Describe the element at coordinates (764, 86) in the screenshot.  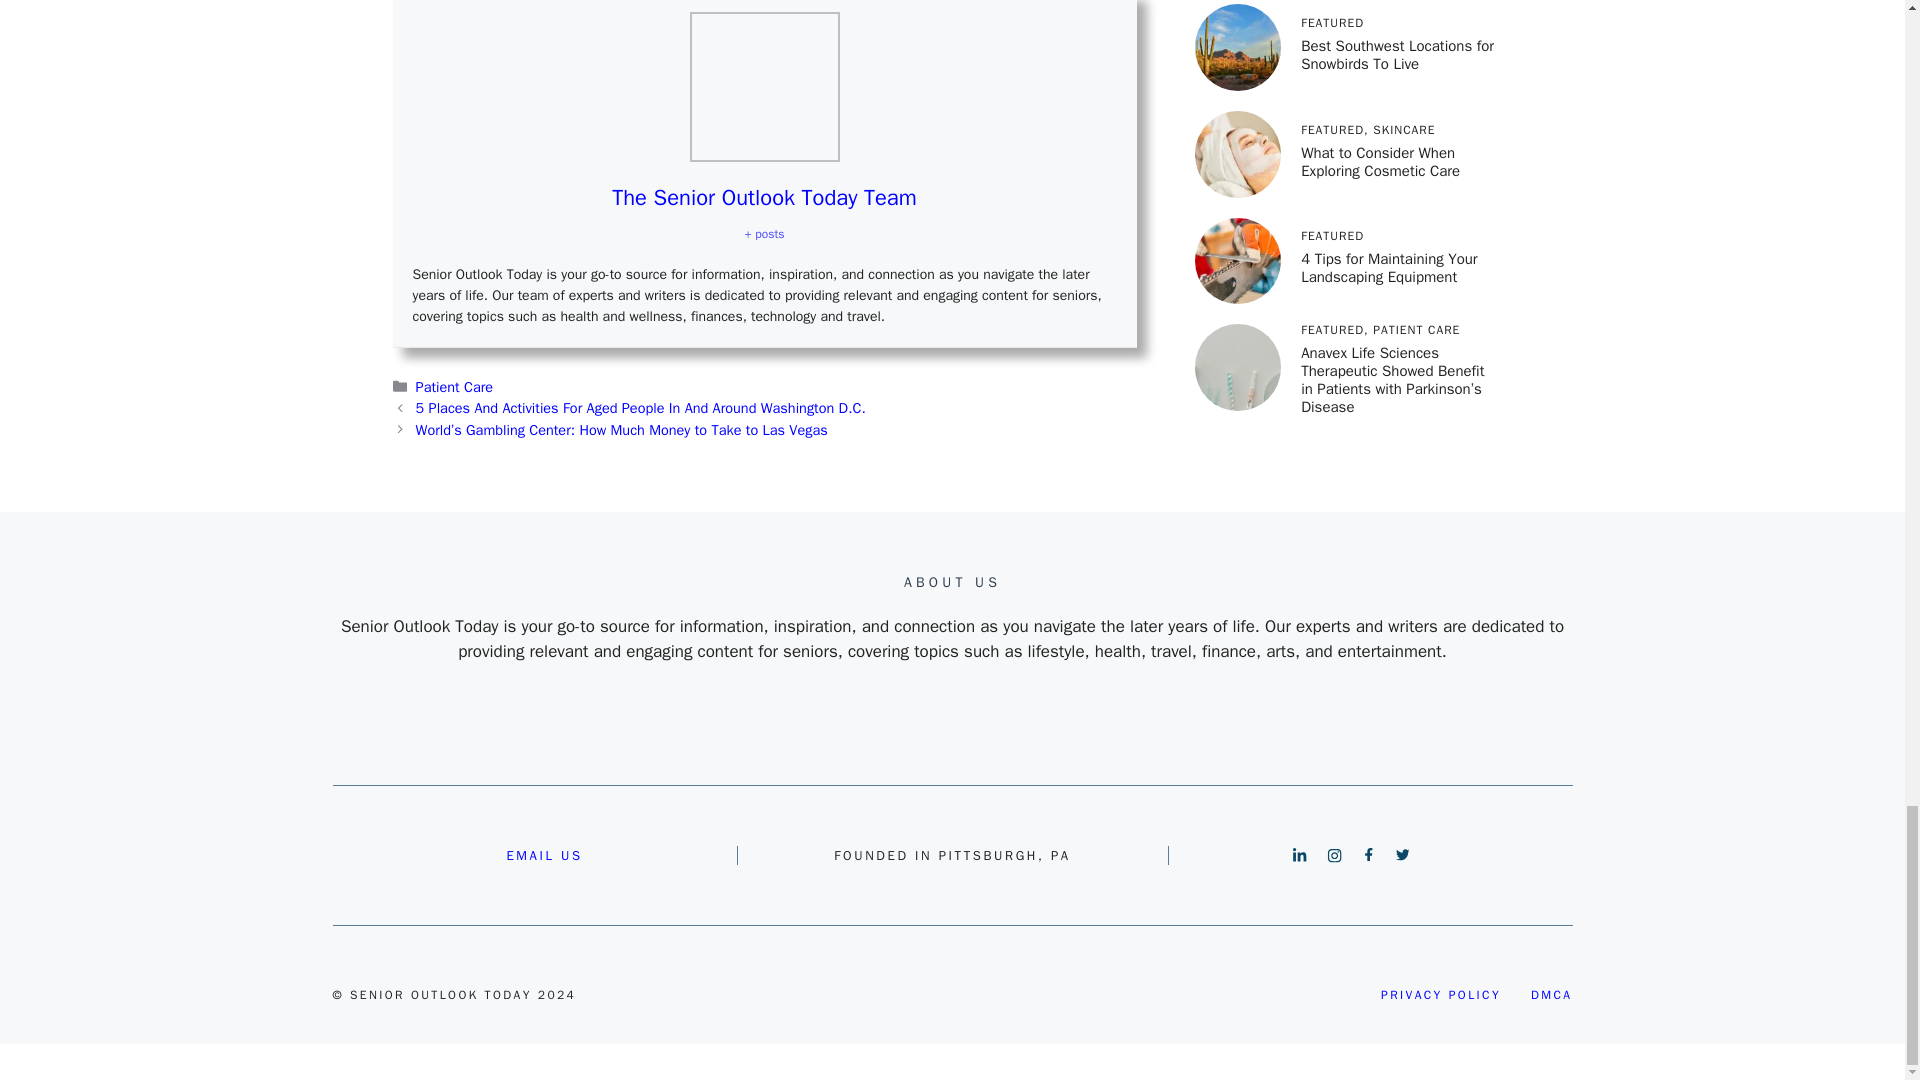
I see `Weighted Blanket Benefits for the Elderly 3` at that location.